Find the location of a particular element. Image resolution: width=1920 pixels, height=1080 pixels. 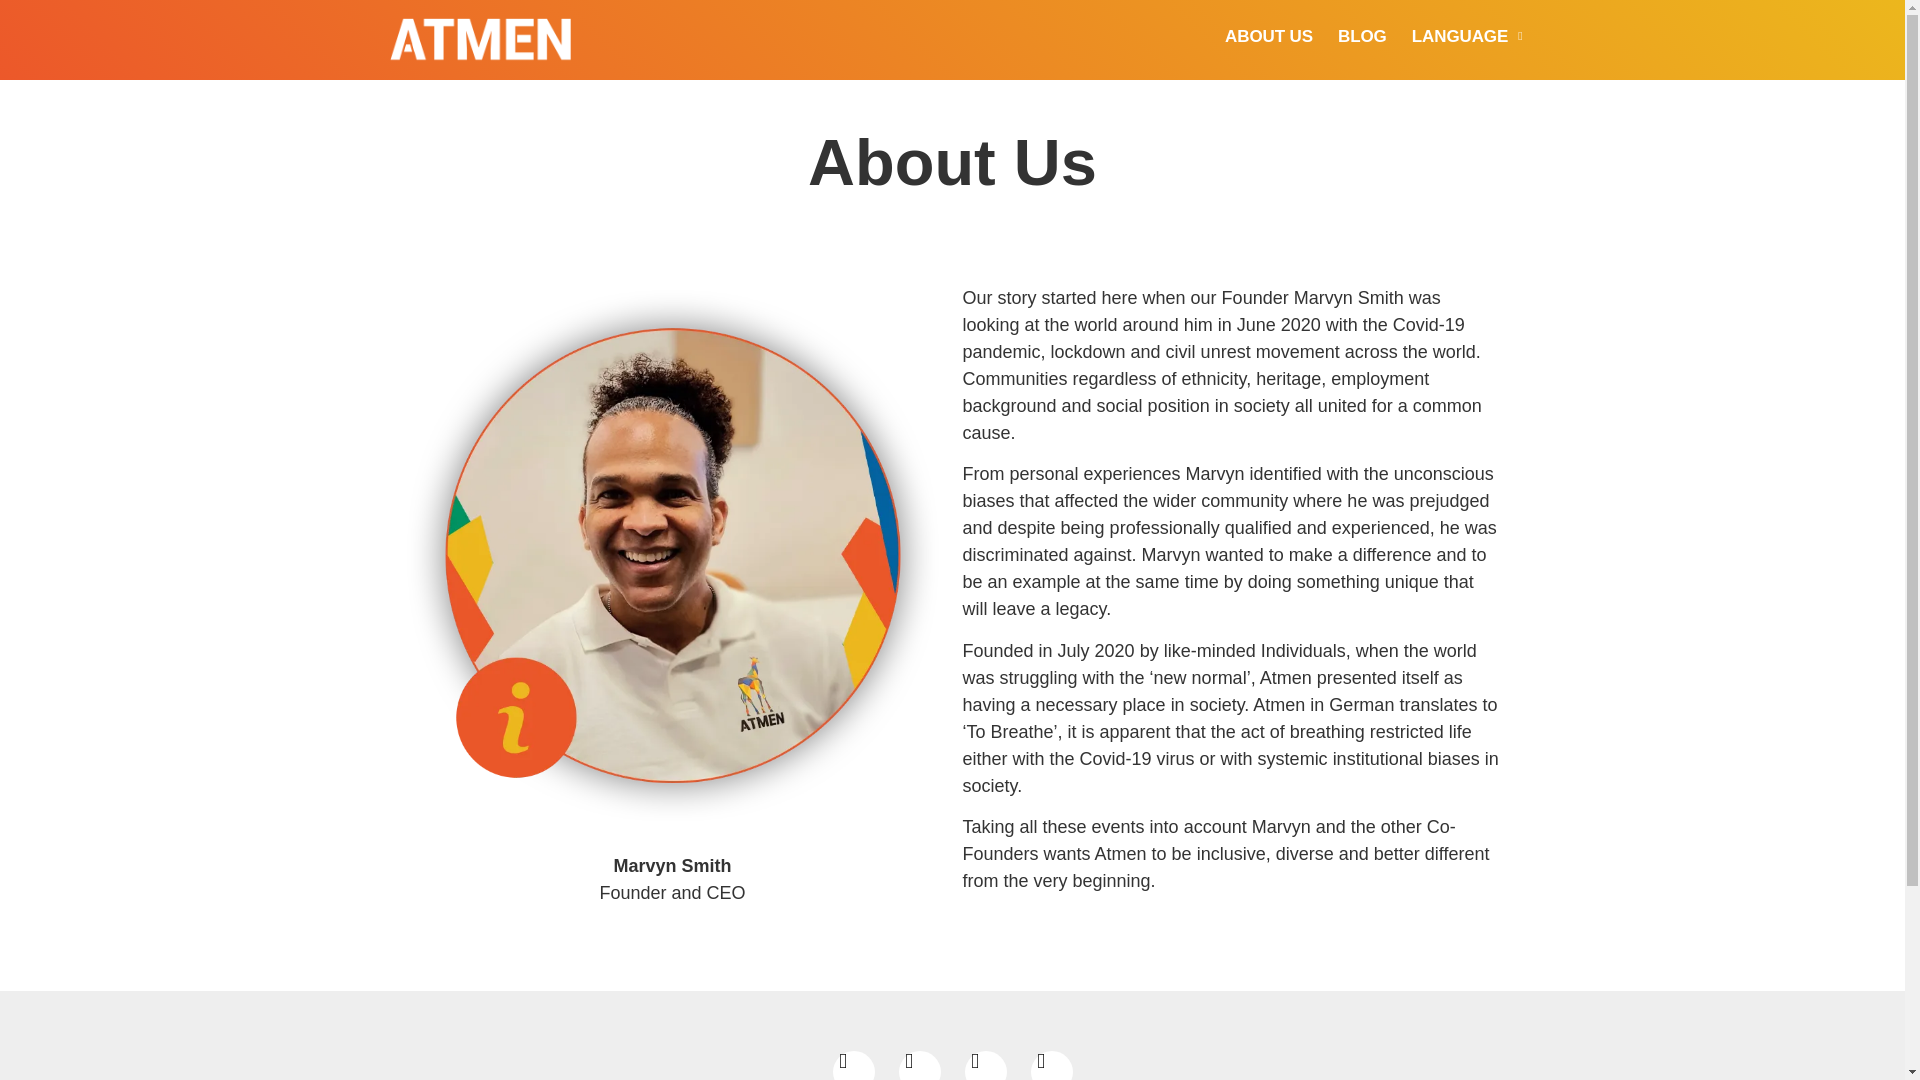

BLOG is located at coordinates (1362, 37).